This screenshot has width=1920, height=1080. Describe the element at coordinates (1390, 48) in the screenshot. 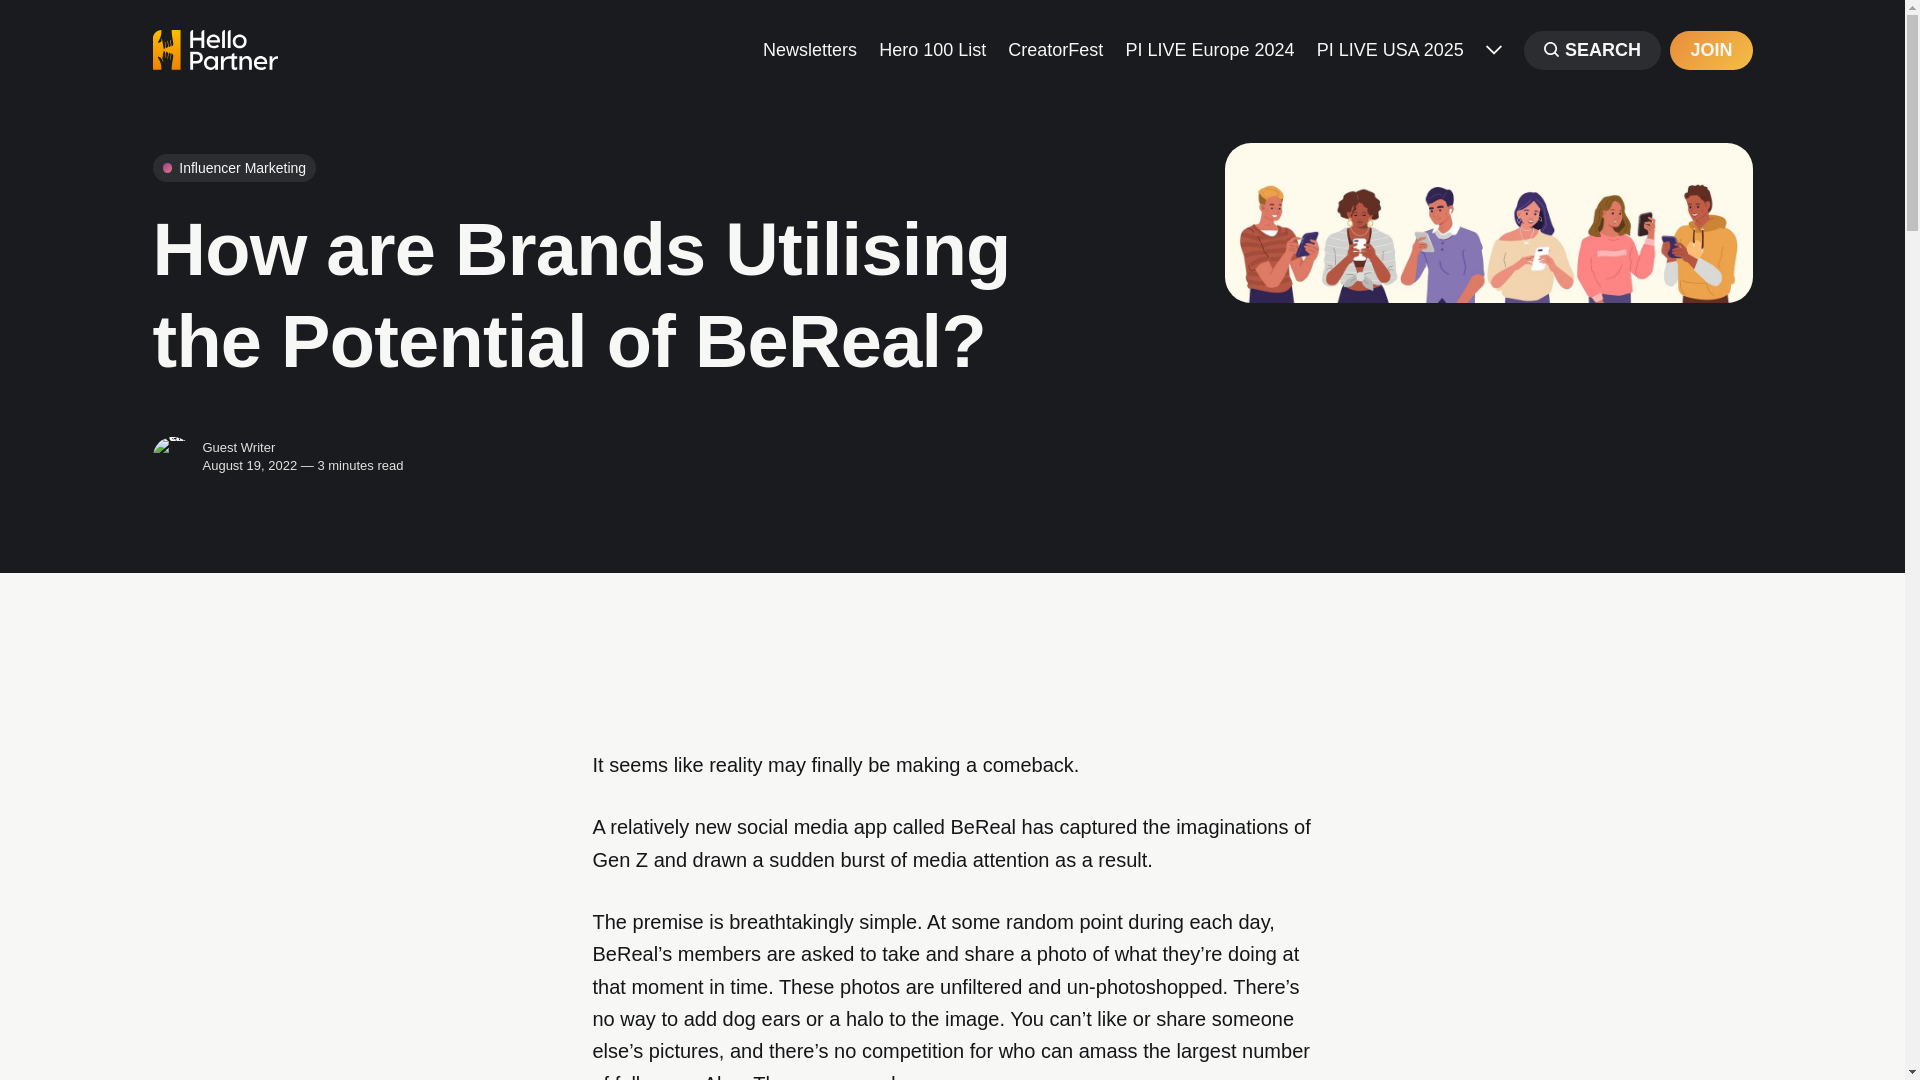

I see `PI LIVE USA 2025` at that location.